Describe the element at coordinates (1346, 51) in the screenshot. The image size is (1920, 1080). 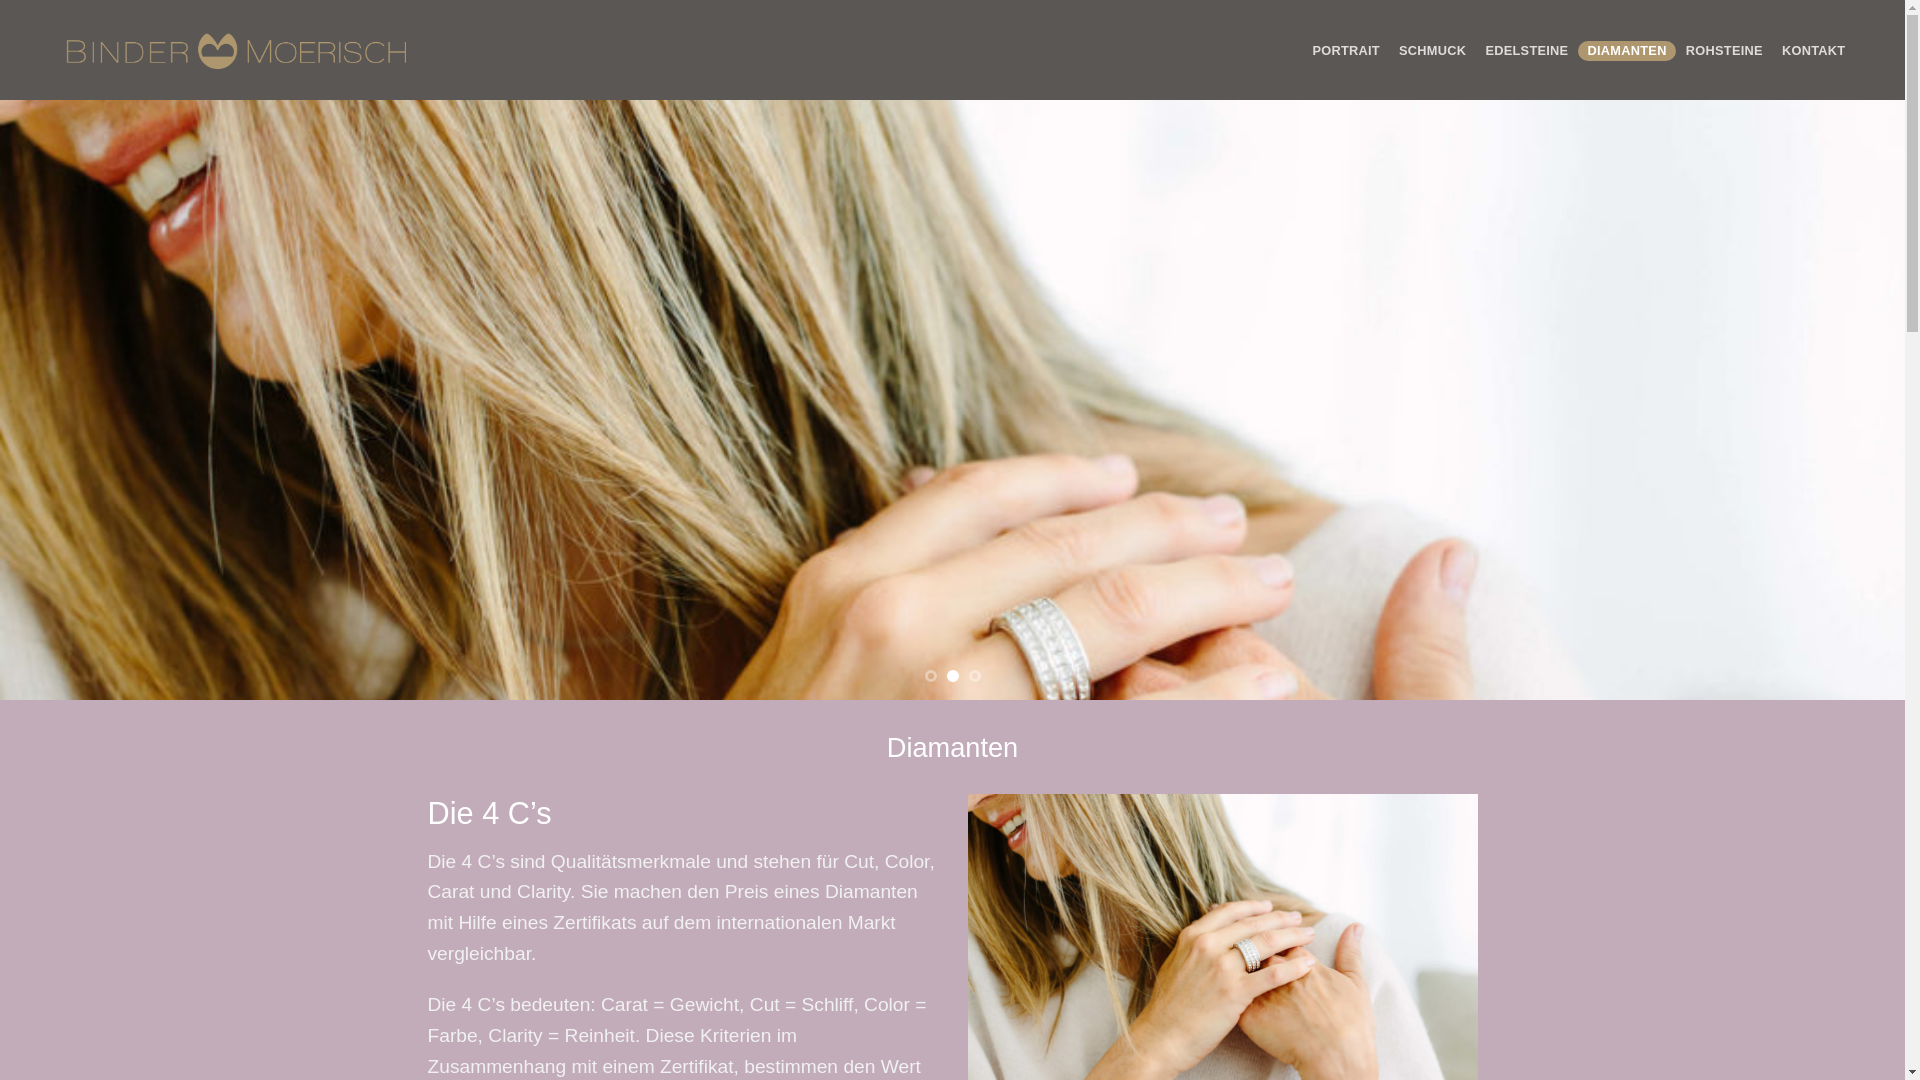
I see `PORTRAIT` at that location.